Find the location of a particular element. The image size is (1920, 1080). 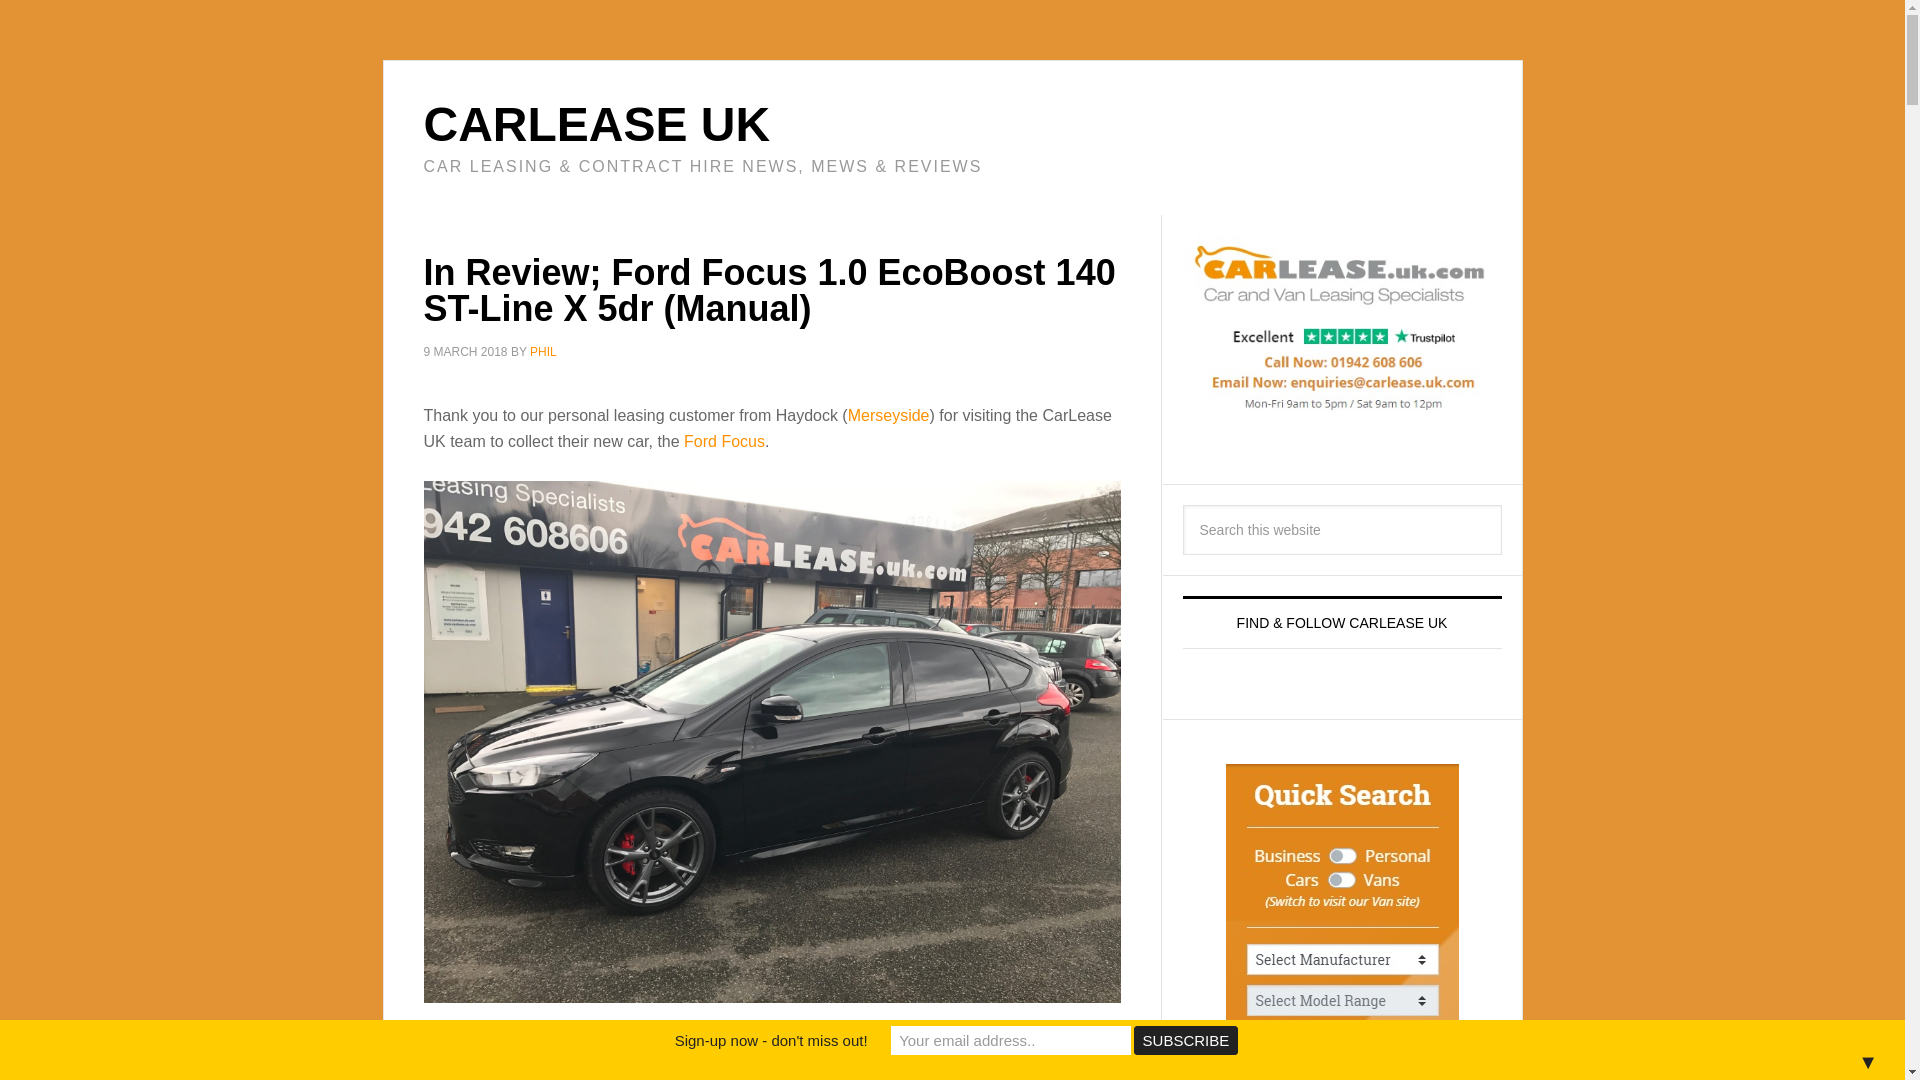

CARLEASE UK is located at coordinates (598, 124).